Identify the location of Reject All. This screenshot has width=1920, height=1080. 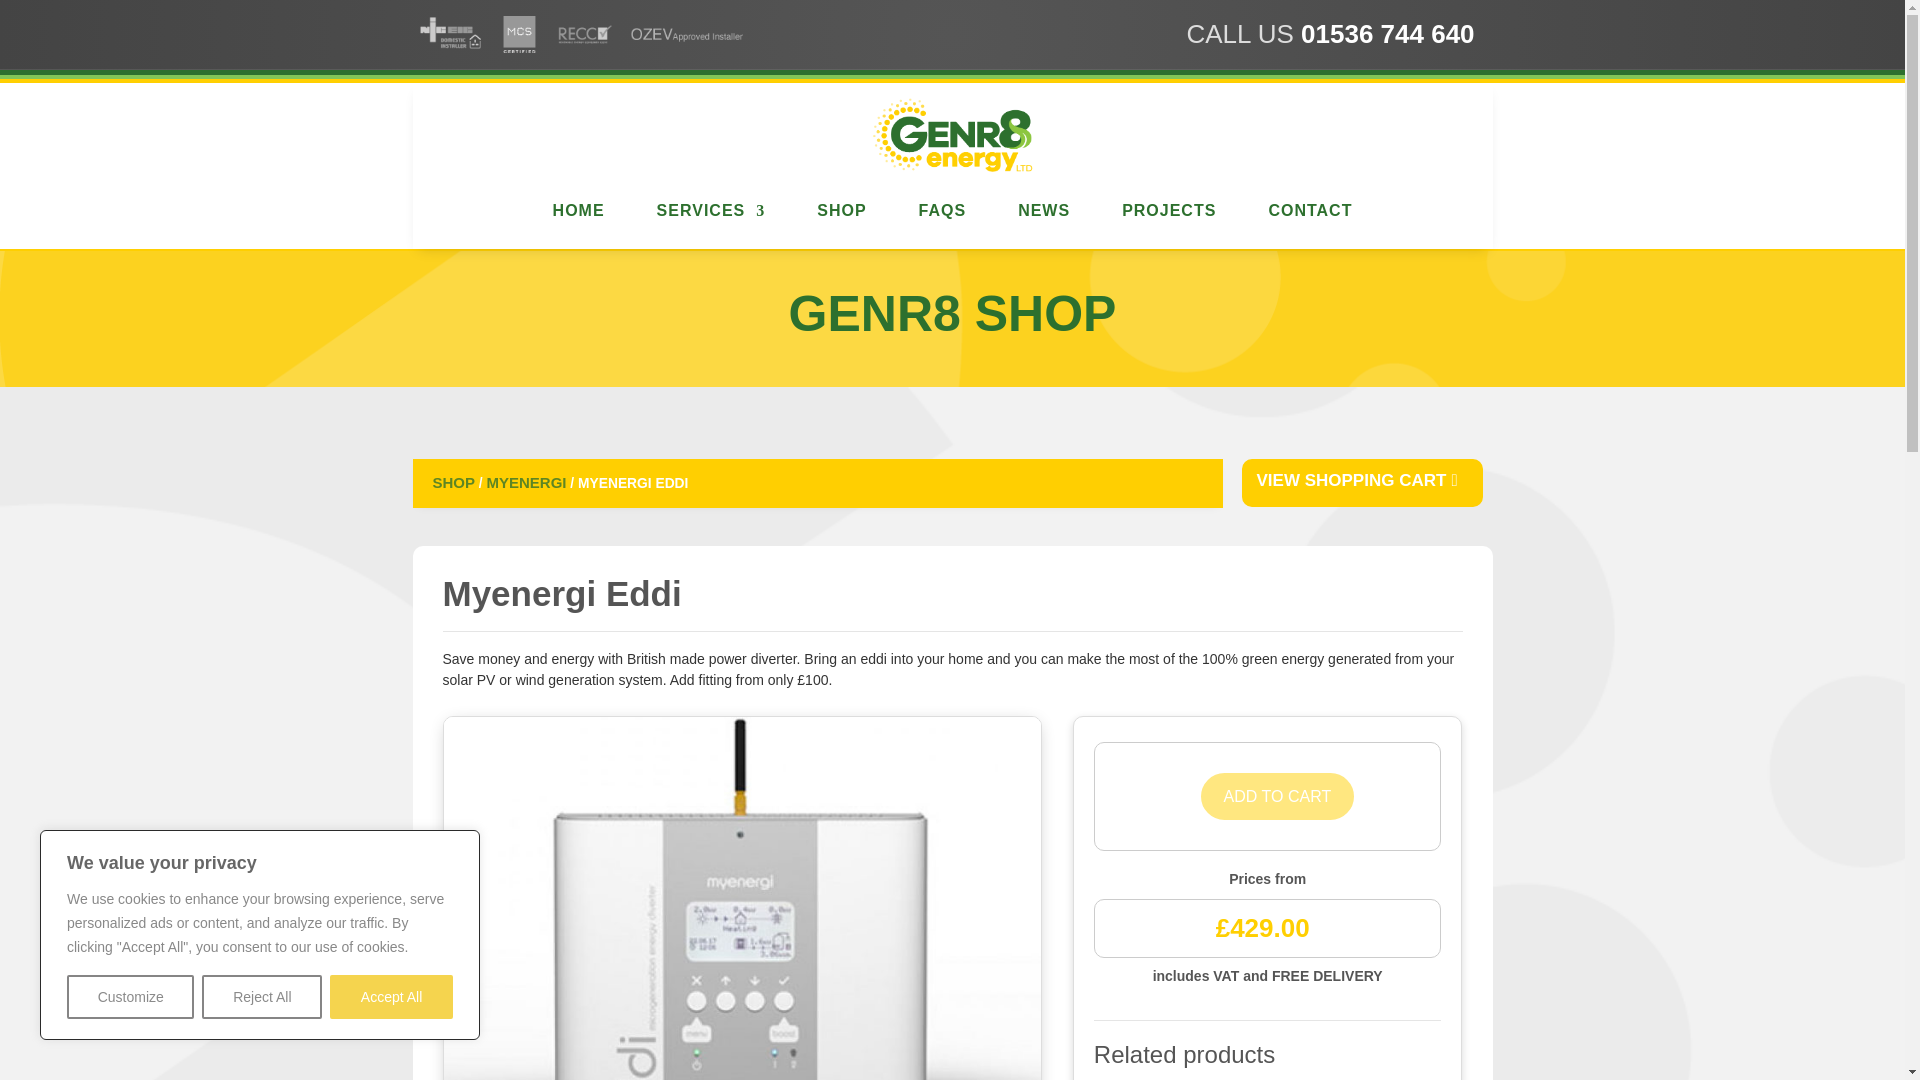
(262, 997).